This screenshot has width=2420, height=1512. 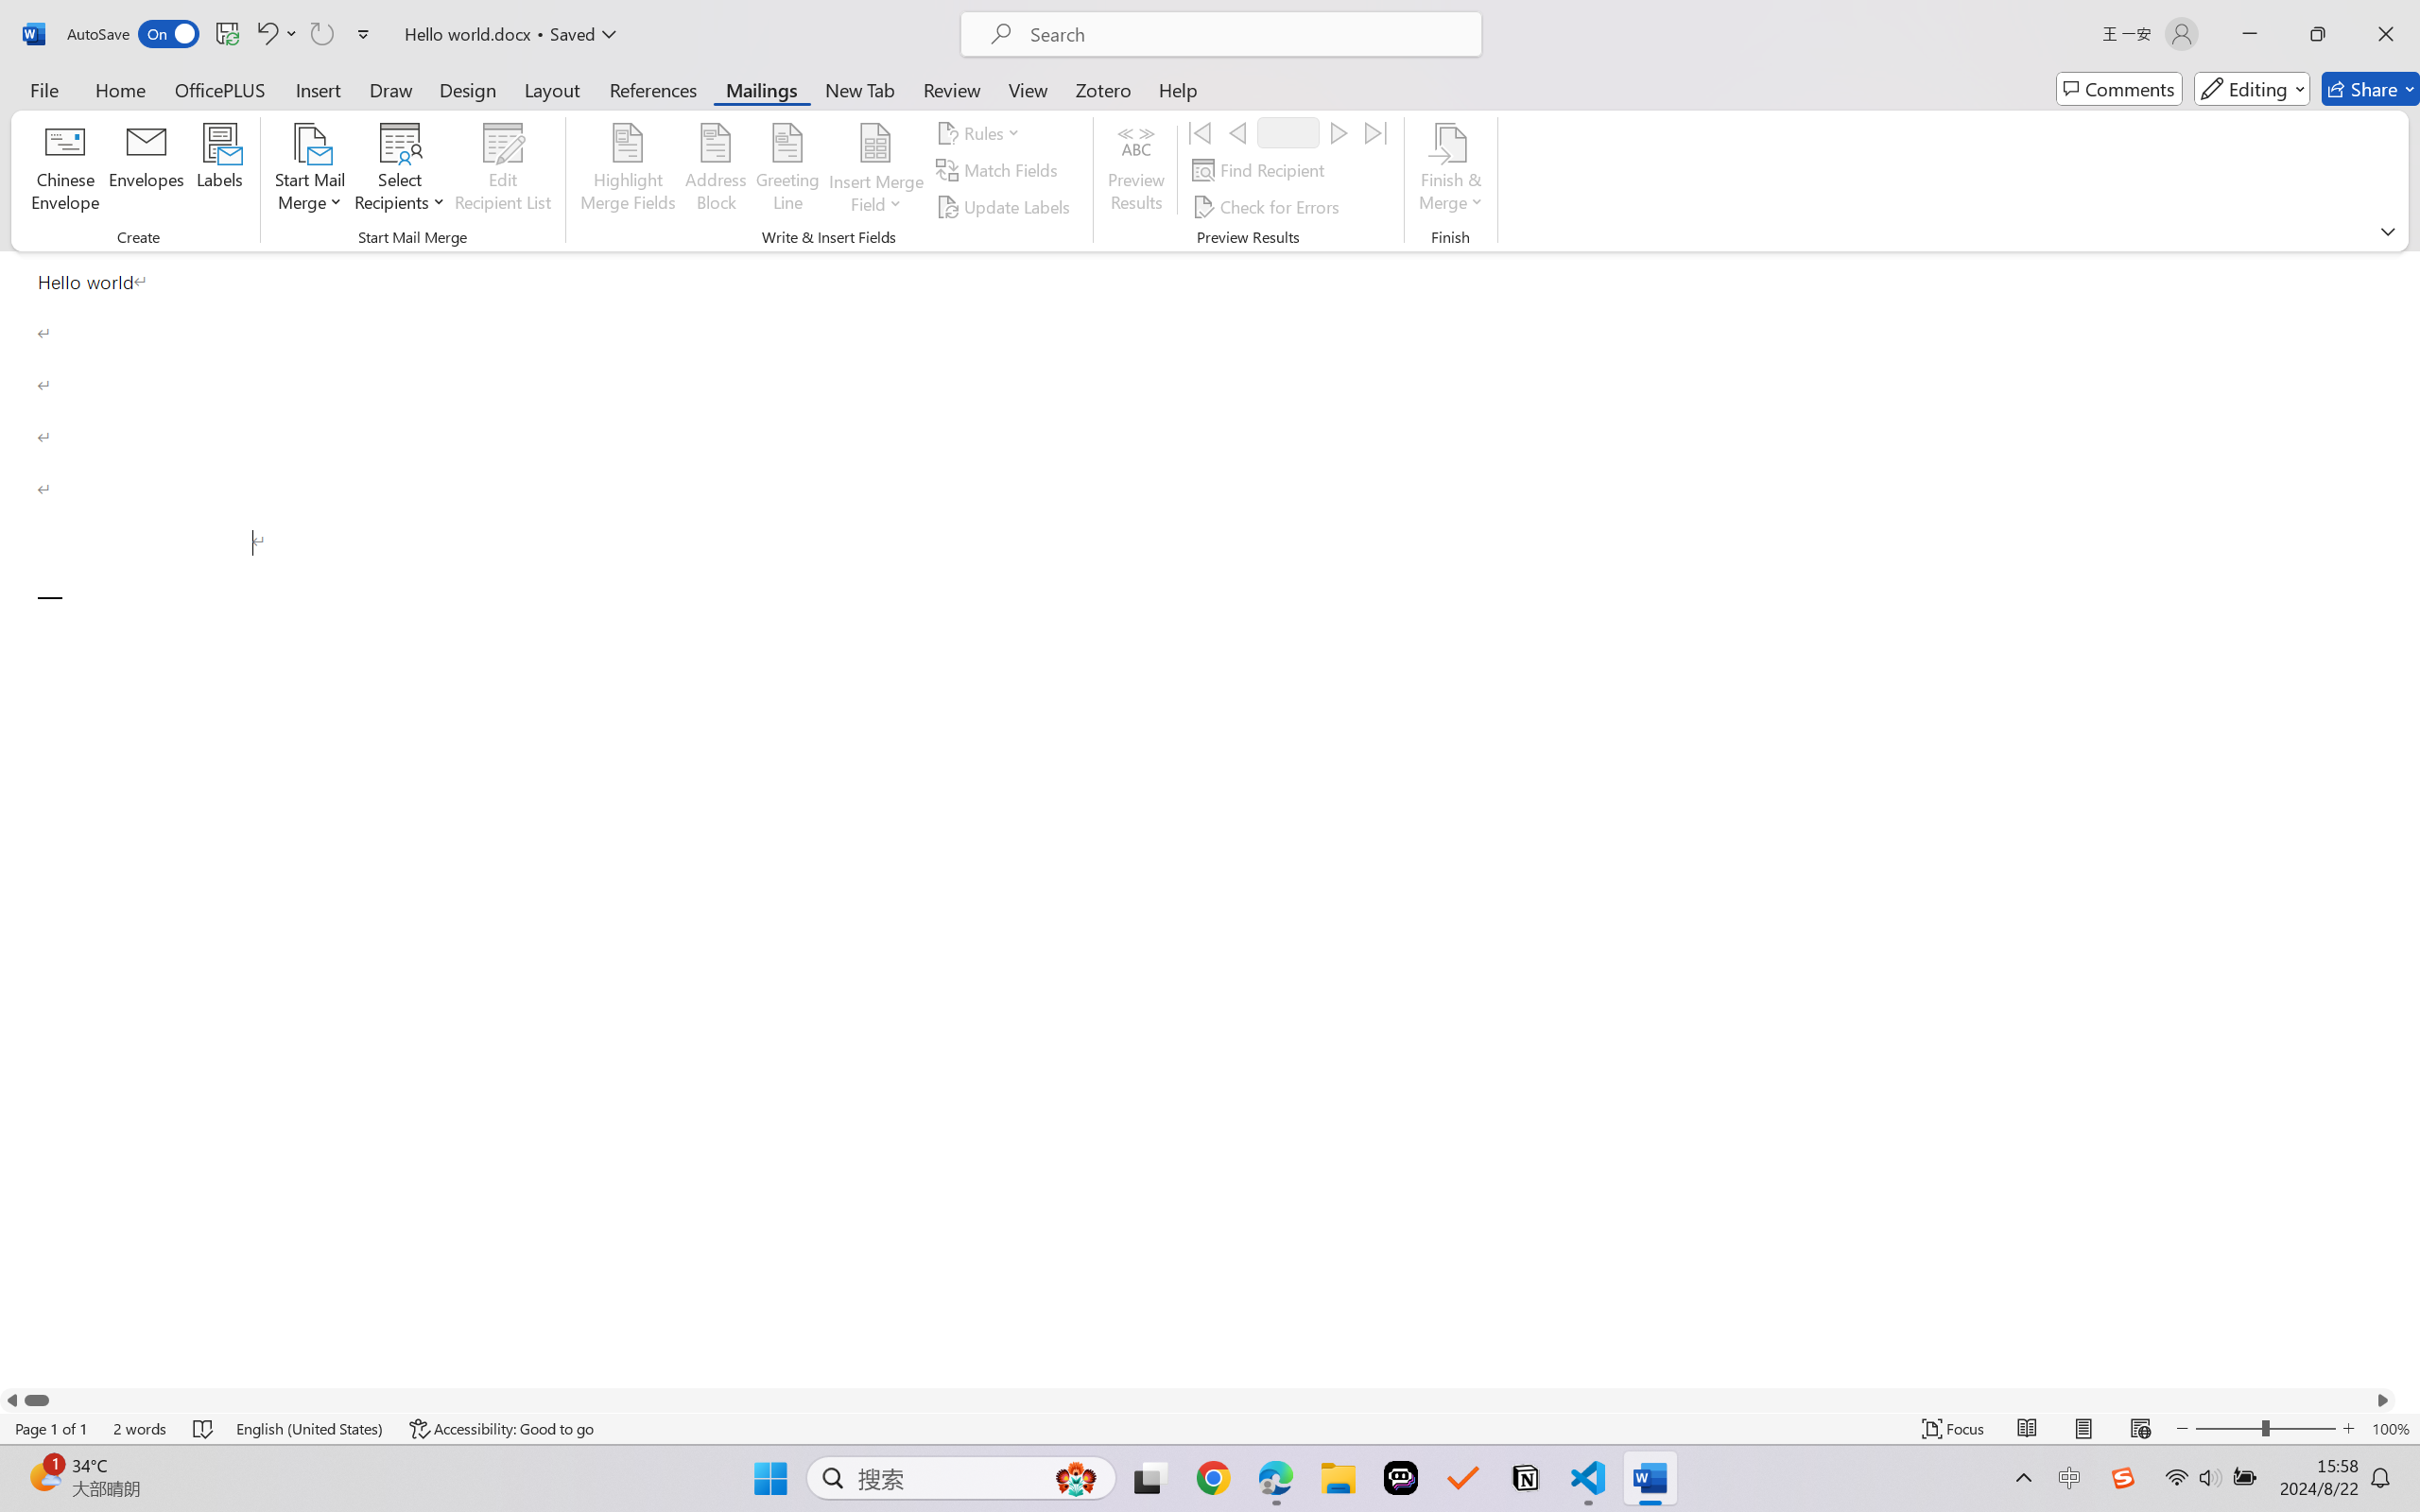 I want to click on Save, so click(x=227, y=34).